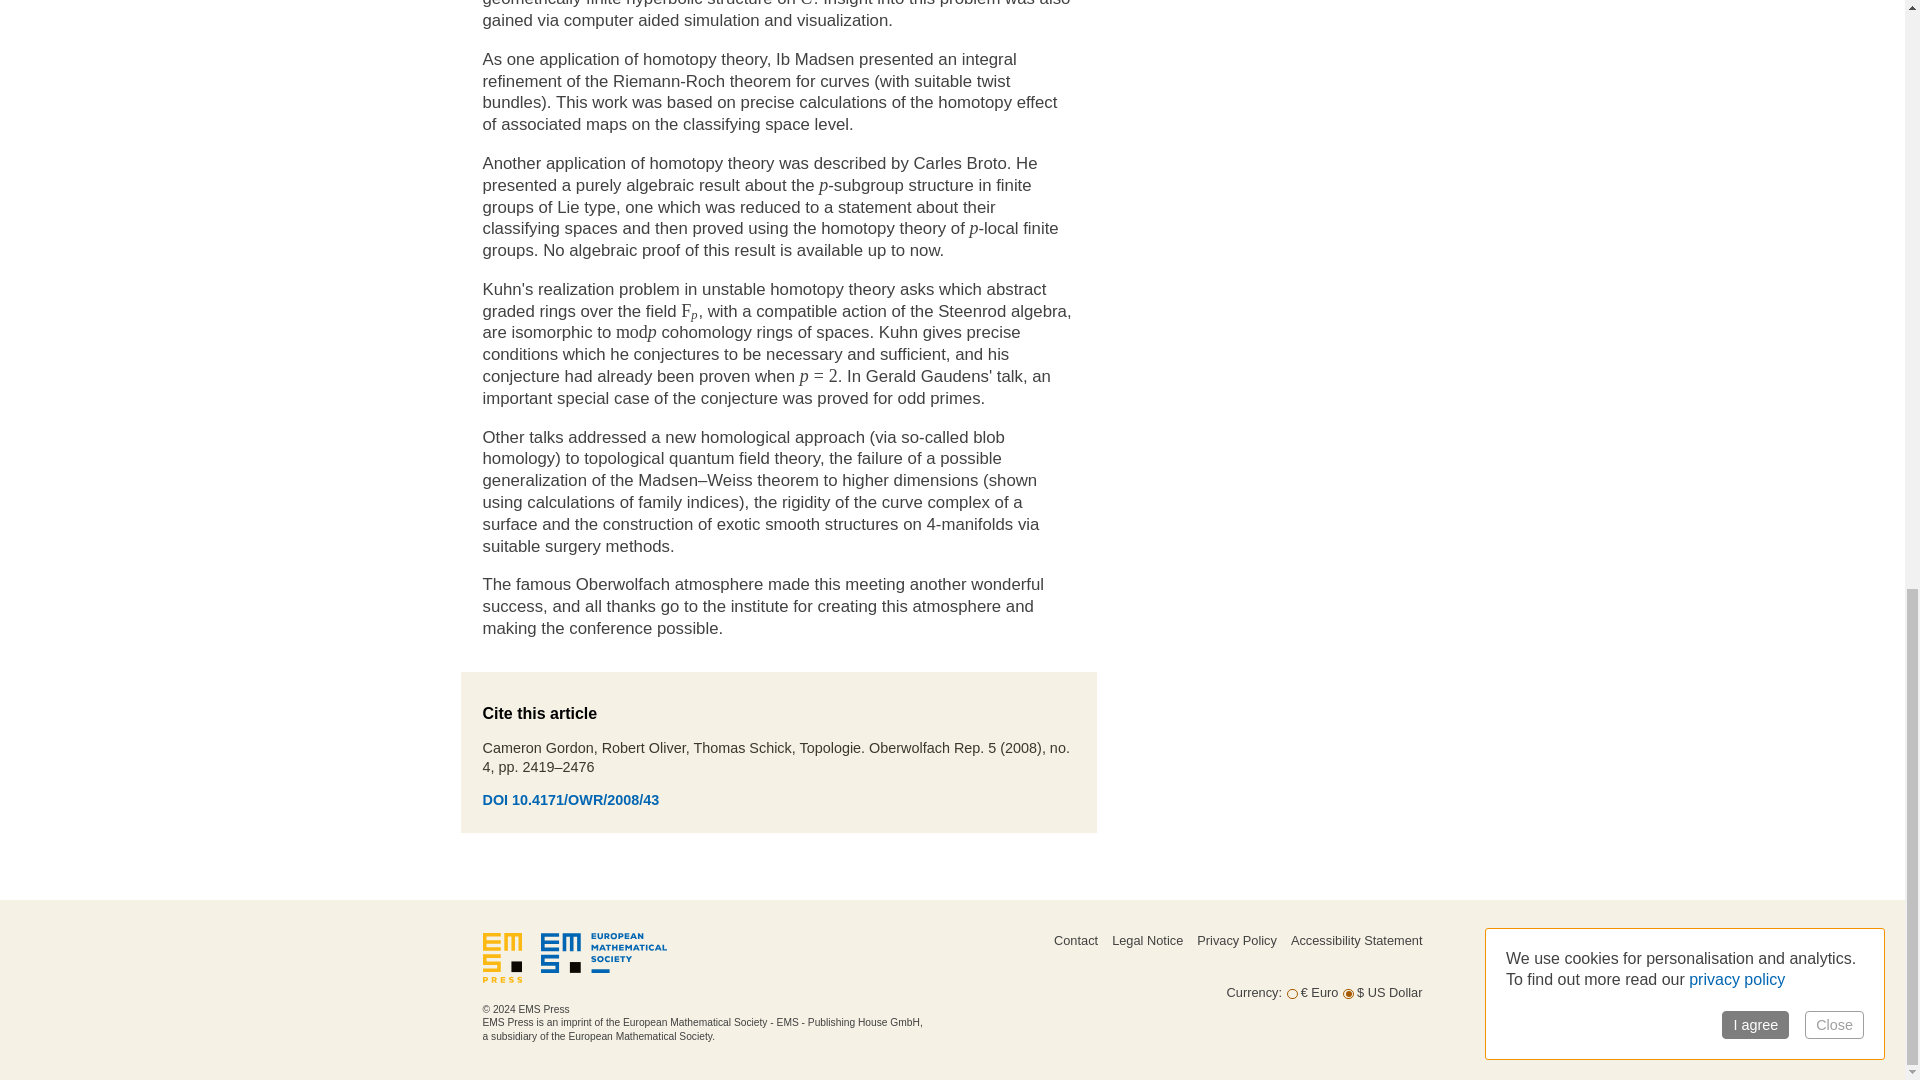 This screenshot has height=1080, width=1920. Describe the element at coordinates (1292, 994) in the screenshot. I see `EUR` at that location.